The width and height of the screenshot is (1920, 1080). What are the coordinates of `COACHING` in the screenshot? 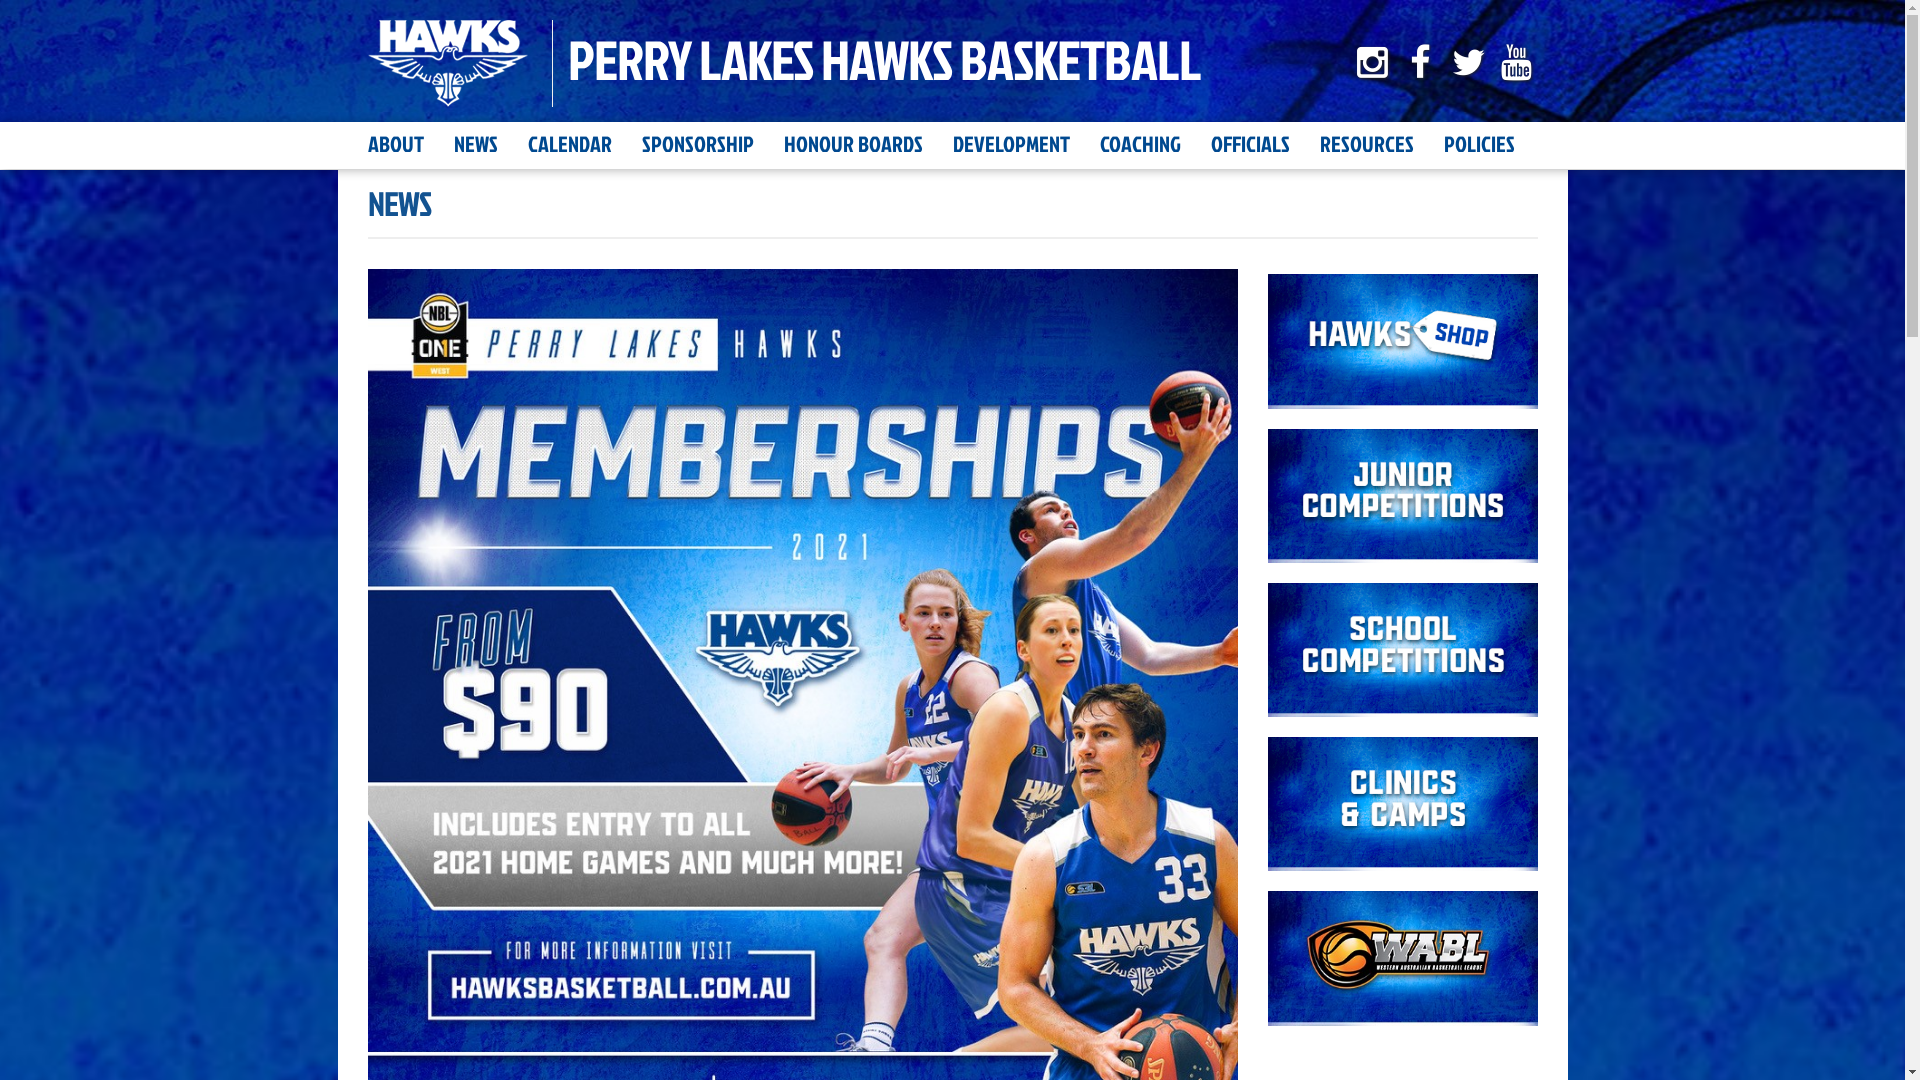 It's located at (1140, 144).